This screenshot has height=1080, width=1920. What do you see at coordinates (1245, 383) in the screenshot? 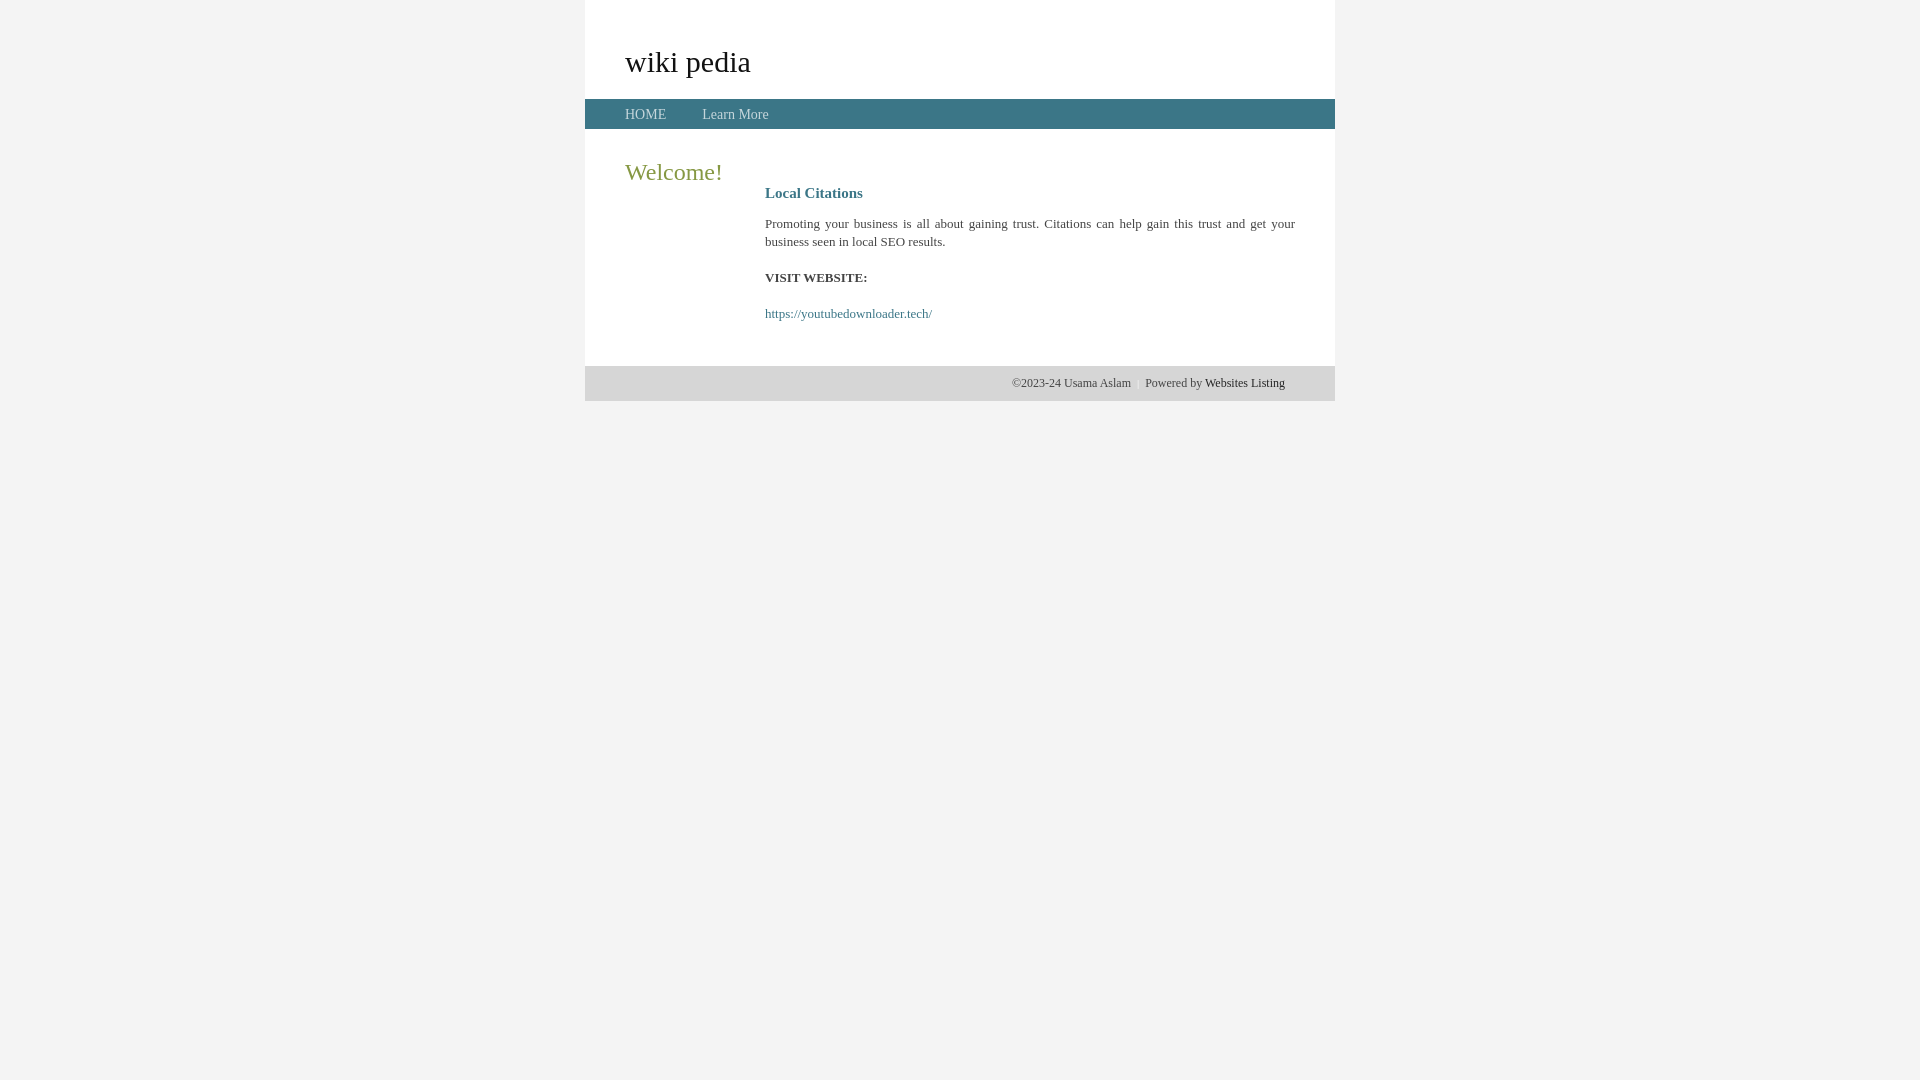
I see `Websites Listing` at bounding box center [1245, 383].